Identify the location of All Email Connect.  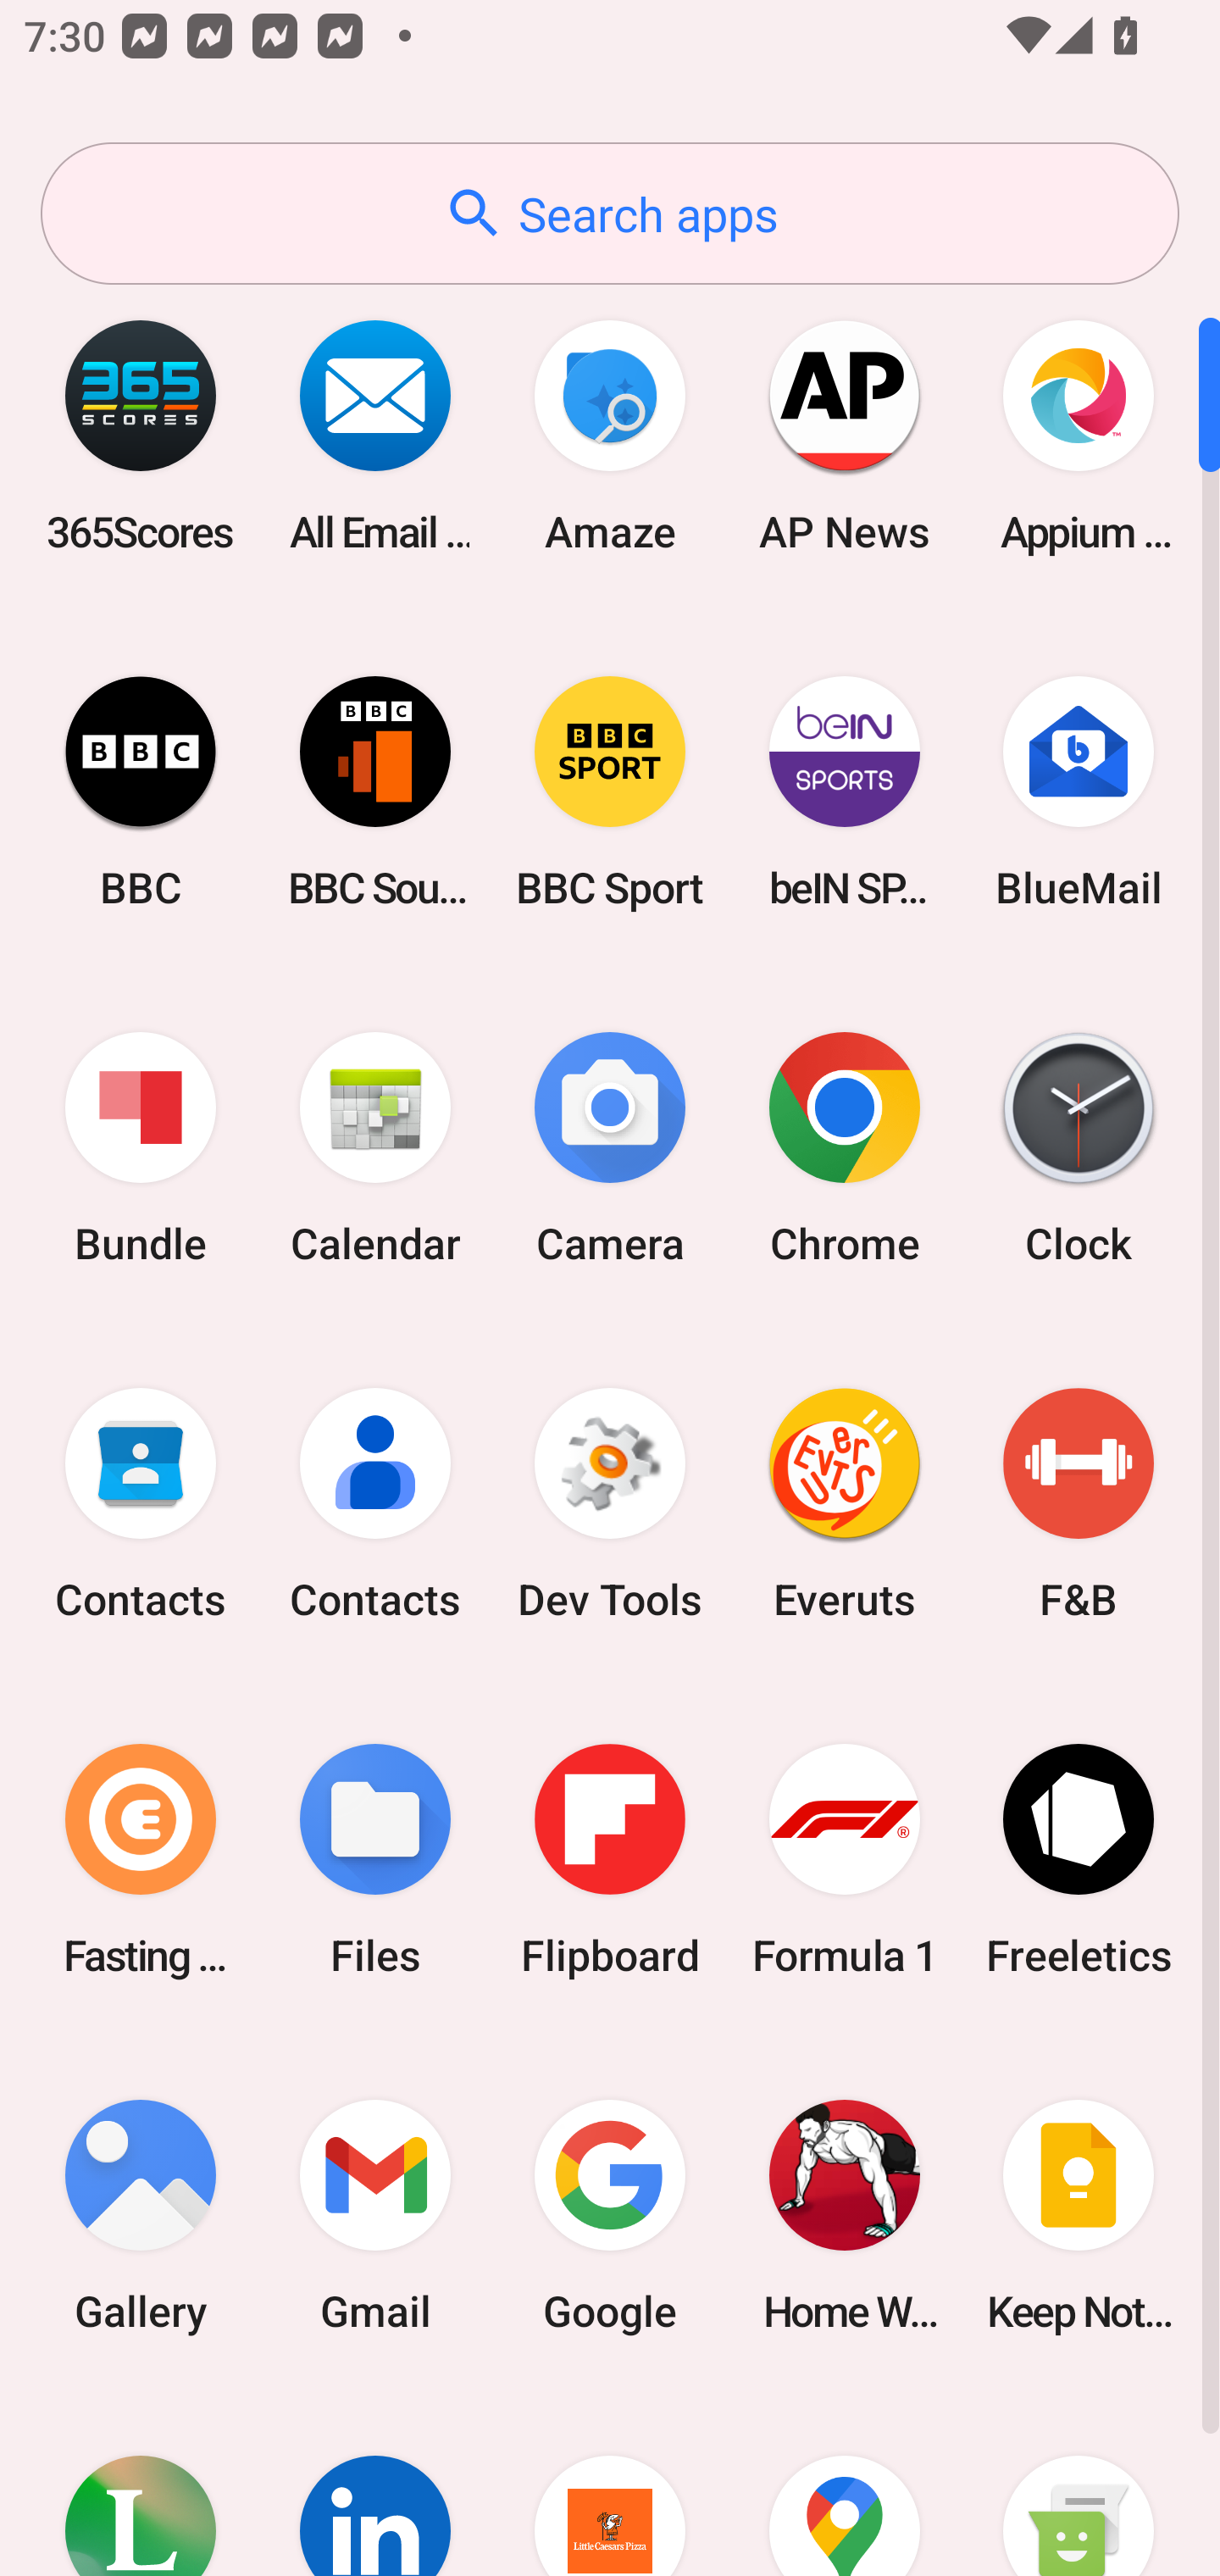
(375, 436).